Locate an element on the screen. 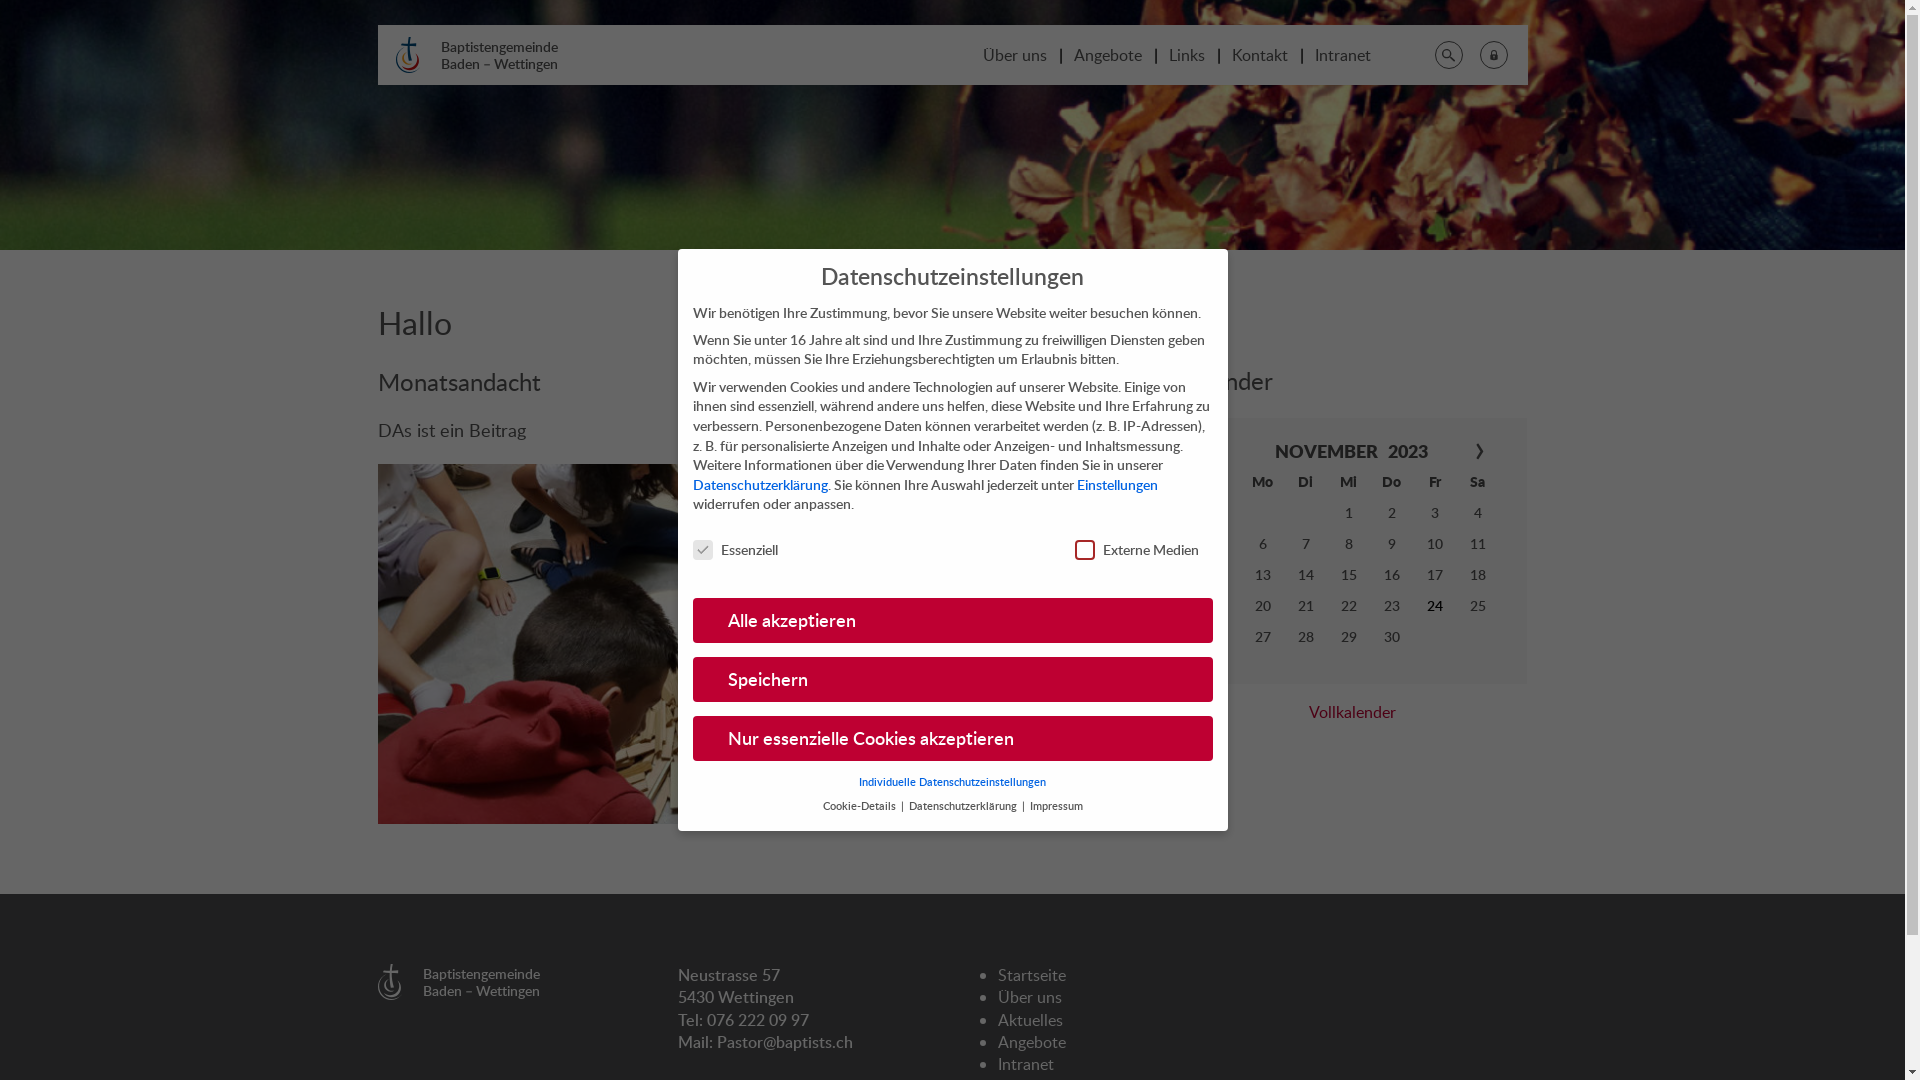 The height and width of the screenshot is (1080, 1920). Vollkalender is located at coordinates (1353, 712).